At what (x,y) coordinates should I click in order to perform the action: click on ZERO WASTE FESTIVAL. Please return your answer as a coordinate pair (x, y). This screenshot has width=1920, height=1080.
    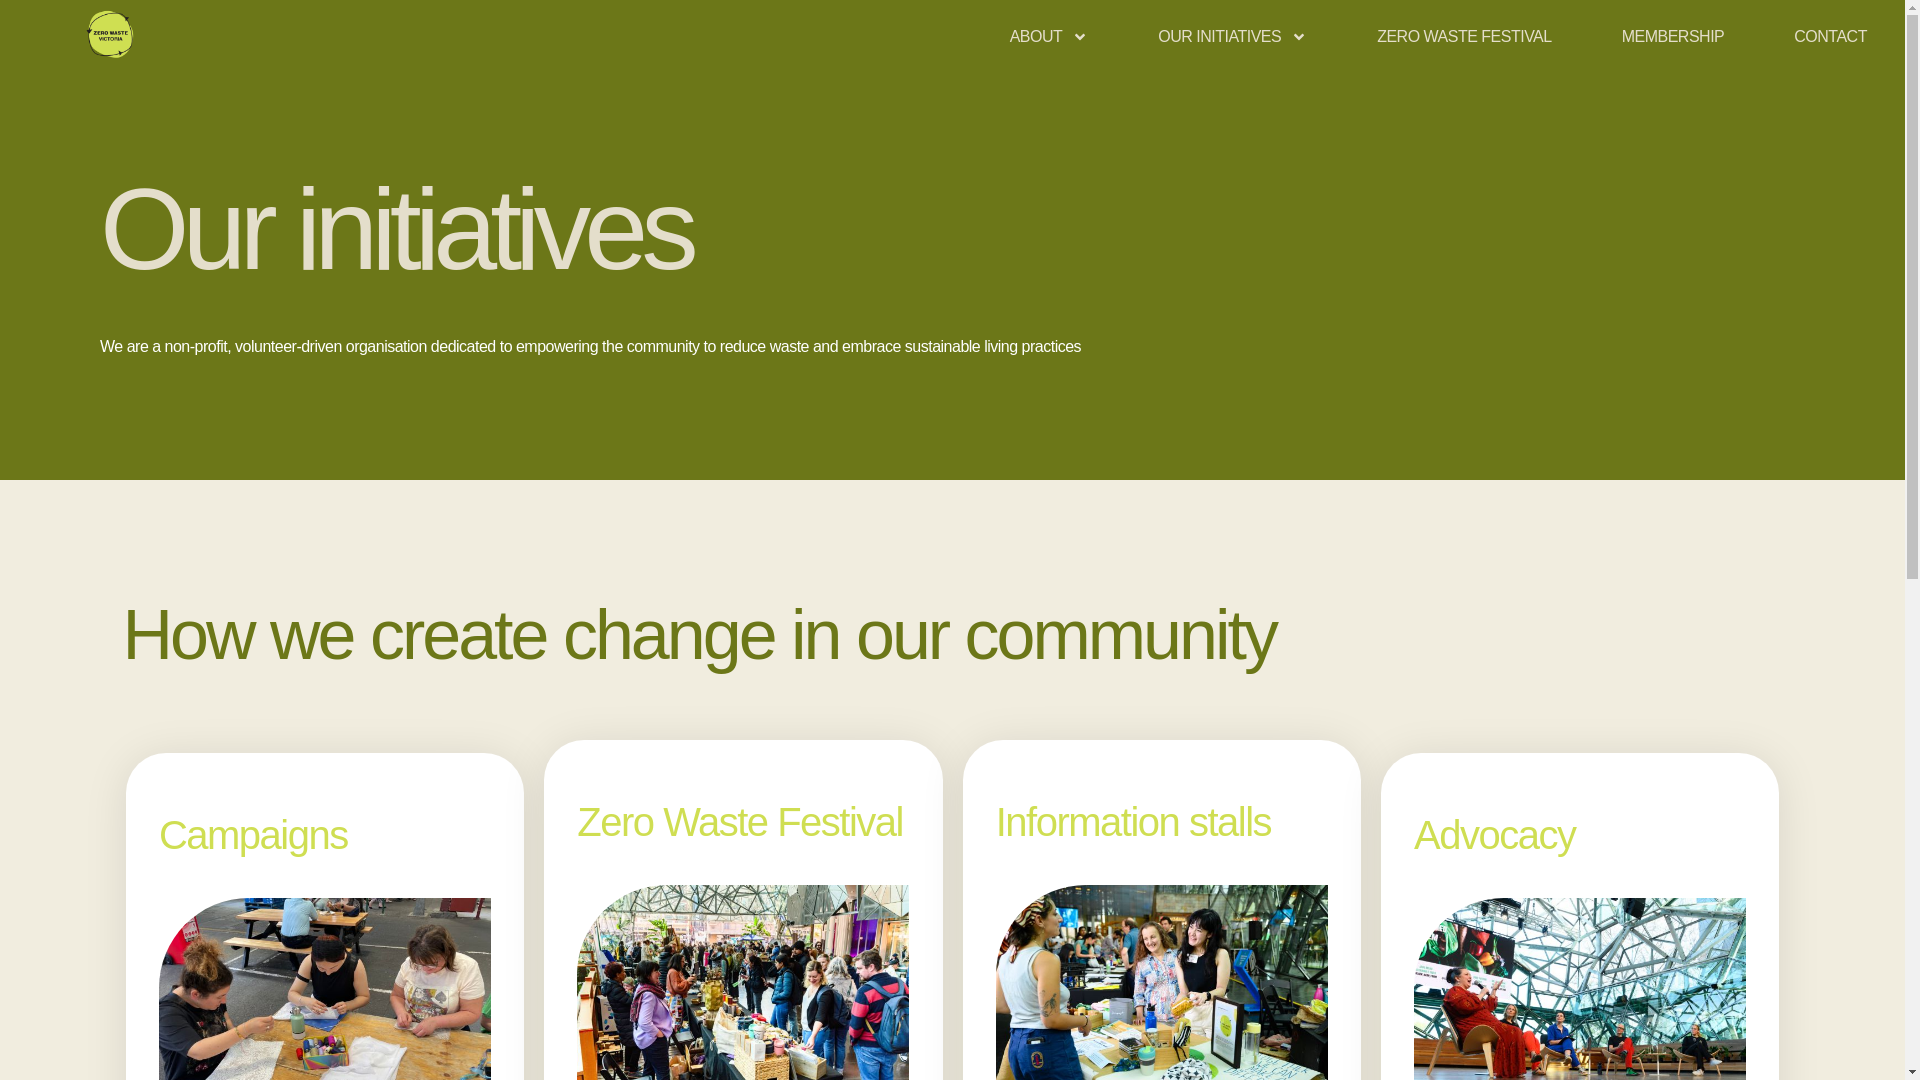
    Looking at the image, I should click on (1464, 36).